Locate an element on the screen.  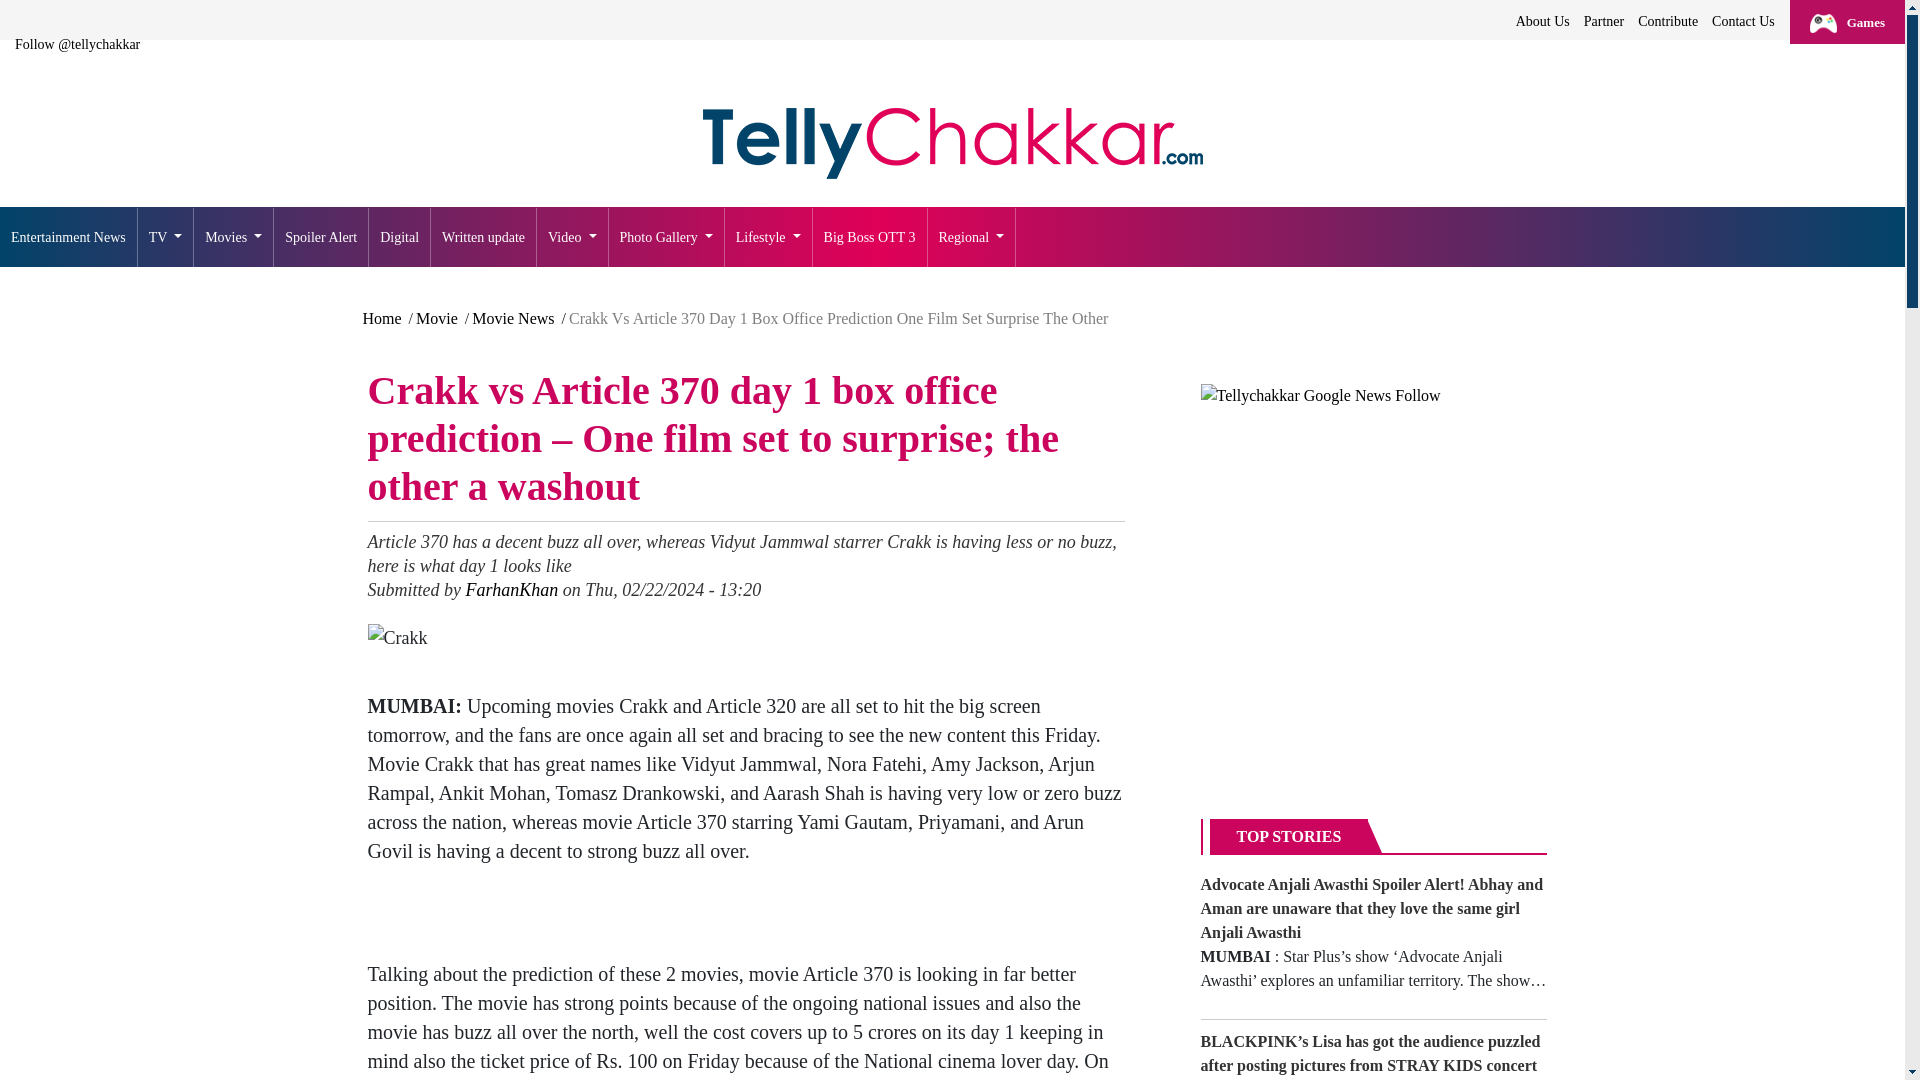
Games is located at coordinates (1846, 22).